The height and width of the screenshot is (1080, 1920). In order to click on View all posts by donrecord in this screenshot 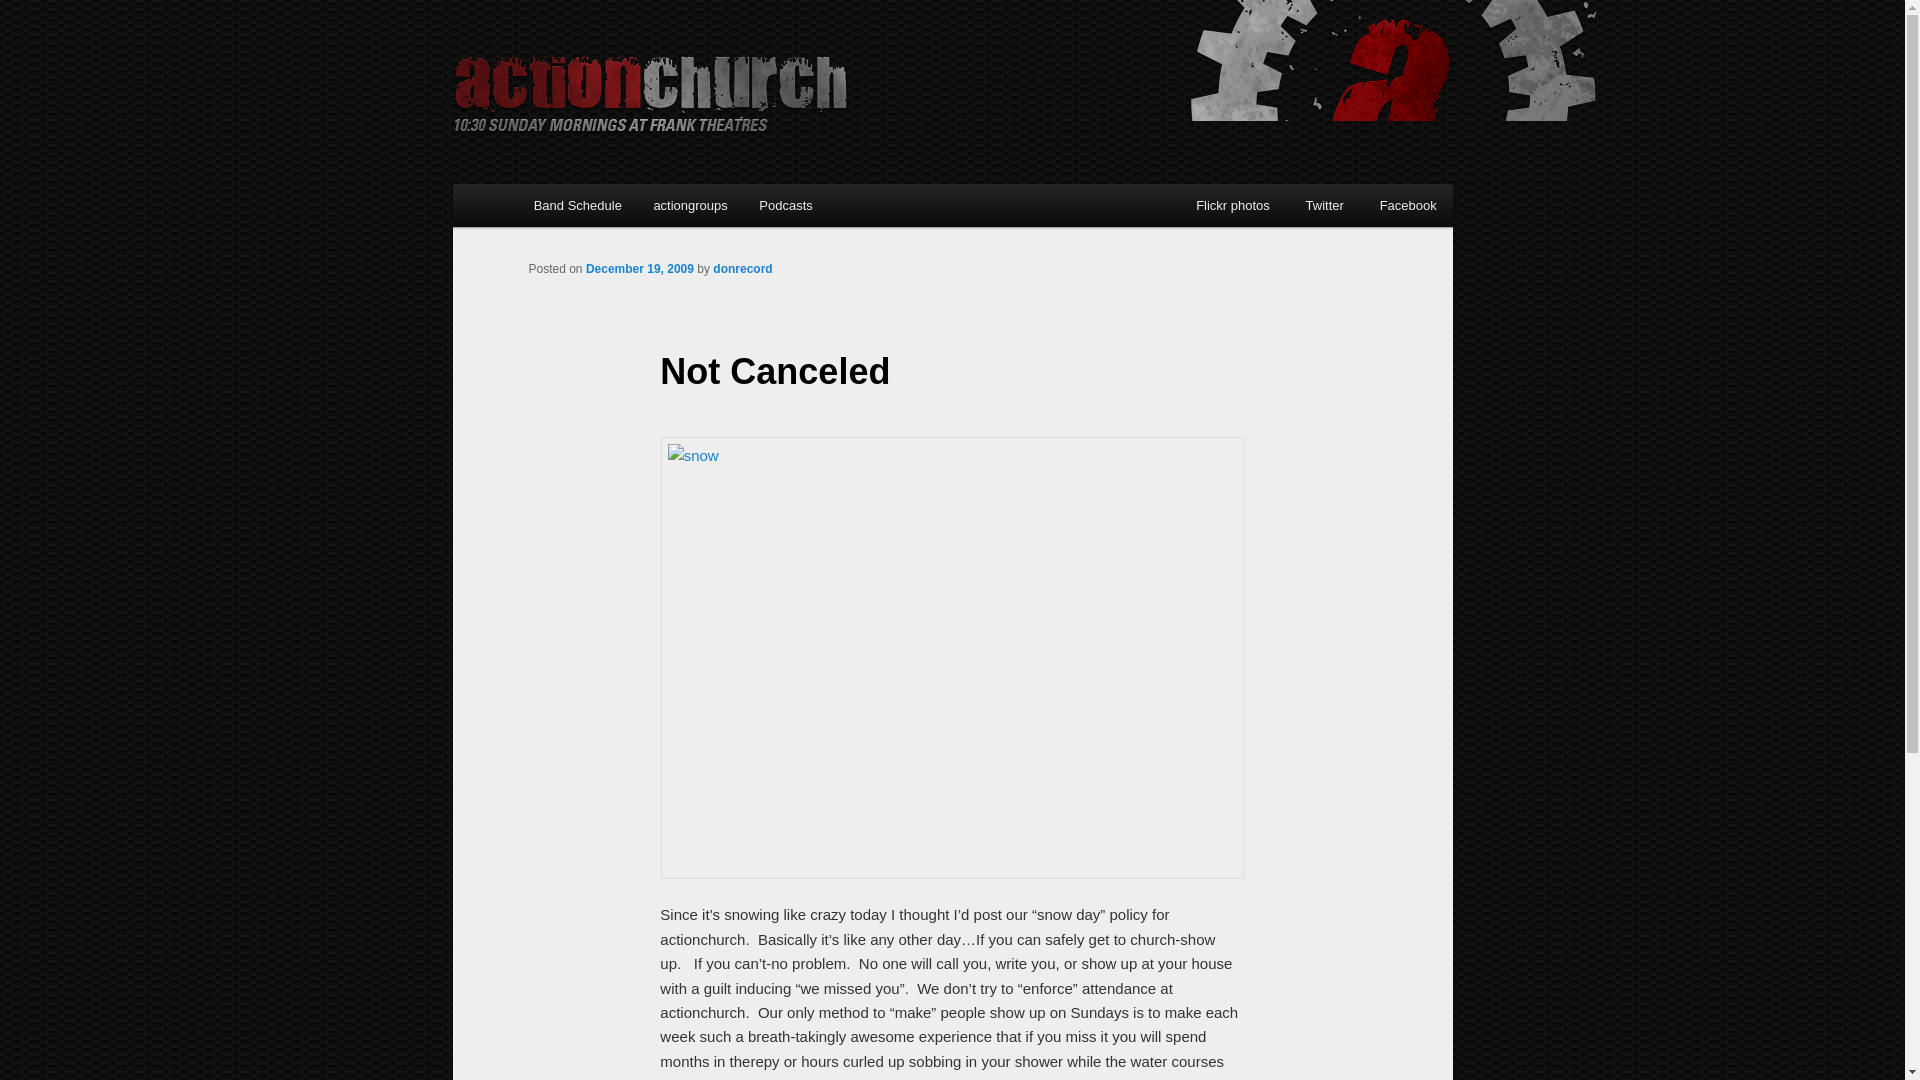, I will do `click(742, 269)`.